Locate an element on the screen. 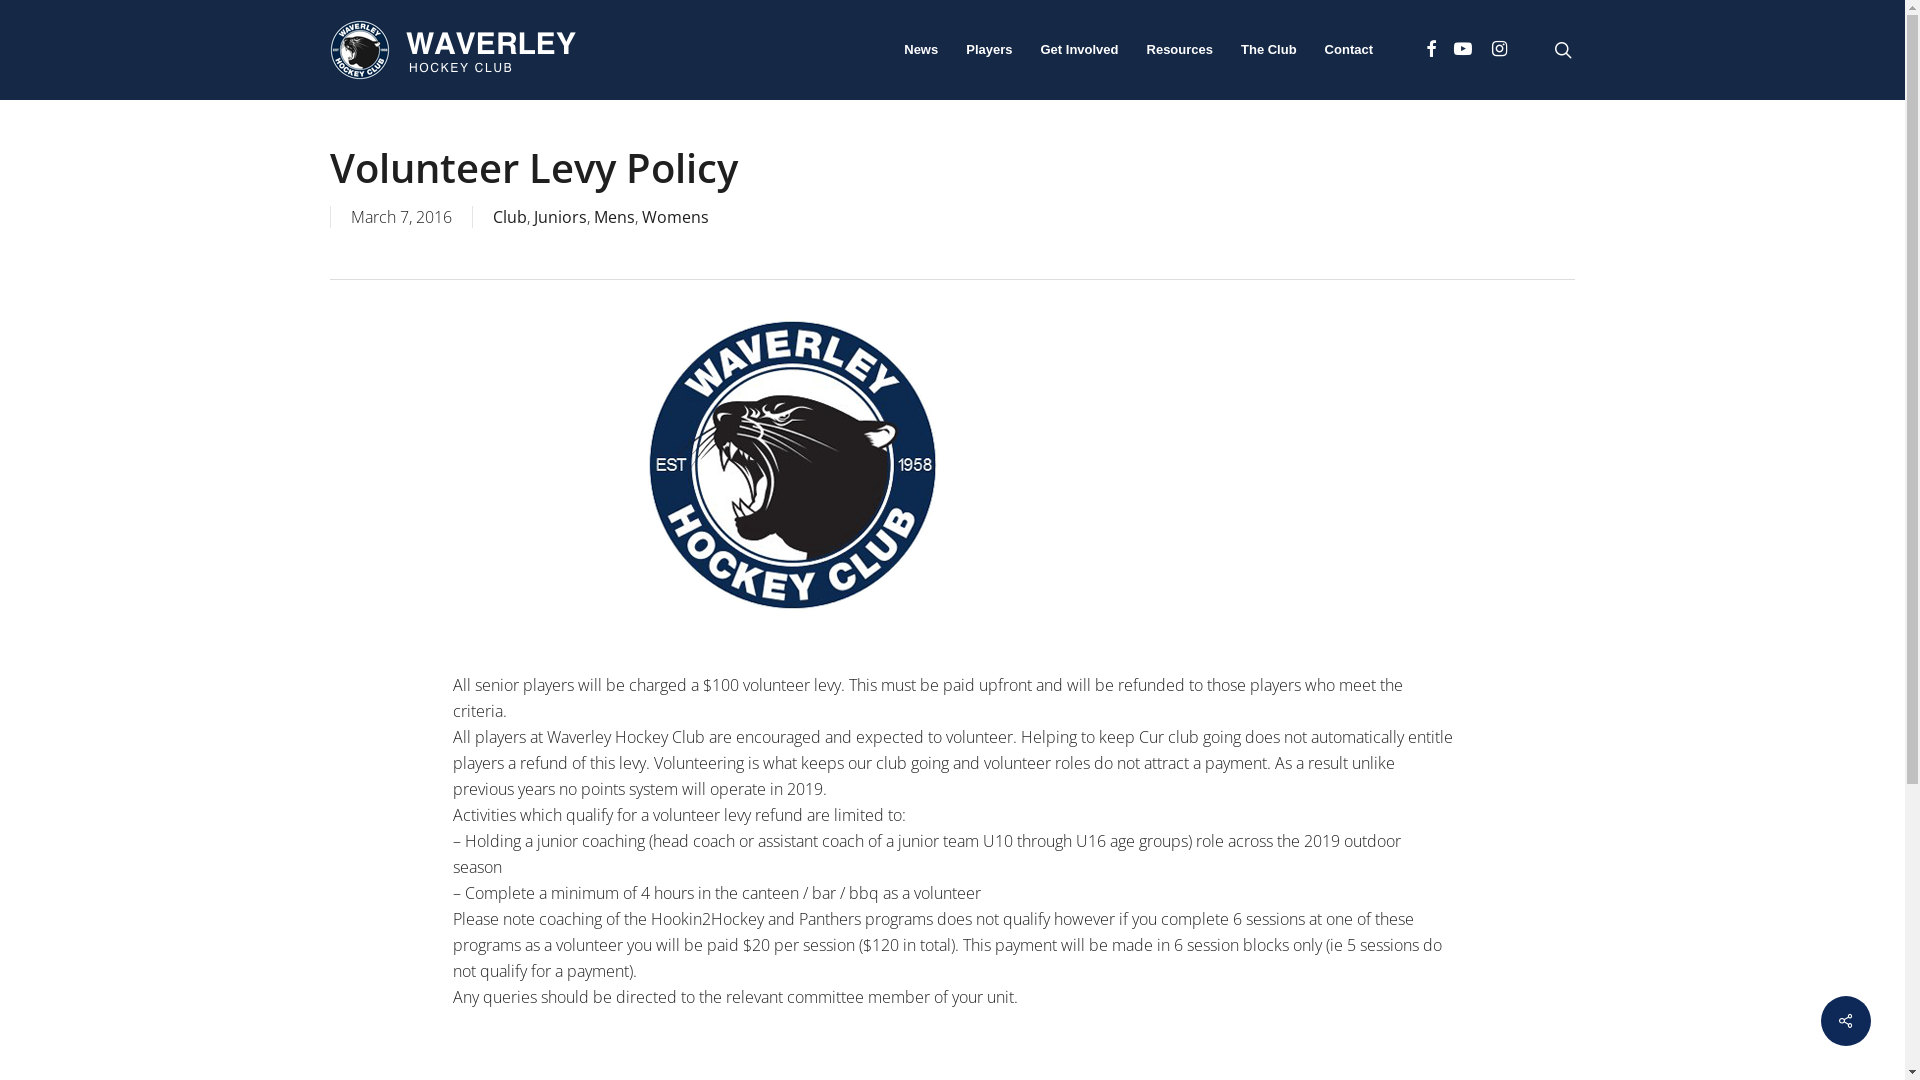 Image resolution: width=1920 pixels, height=1080 pixels. News is located at coordinates (921, 50).